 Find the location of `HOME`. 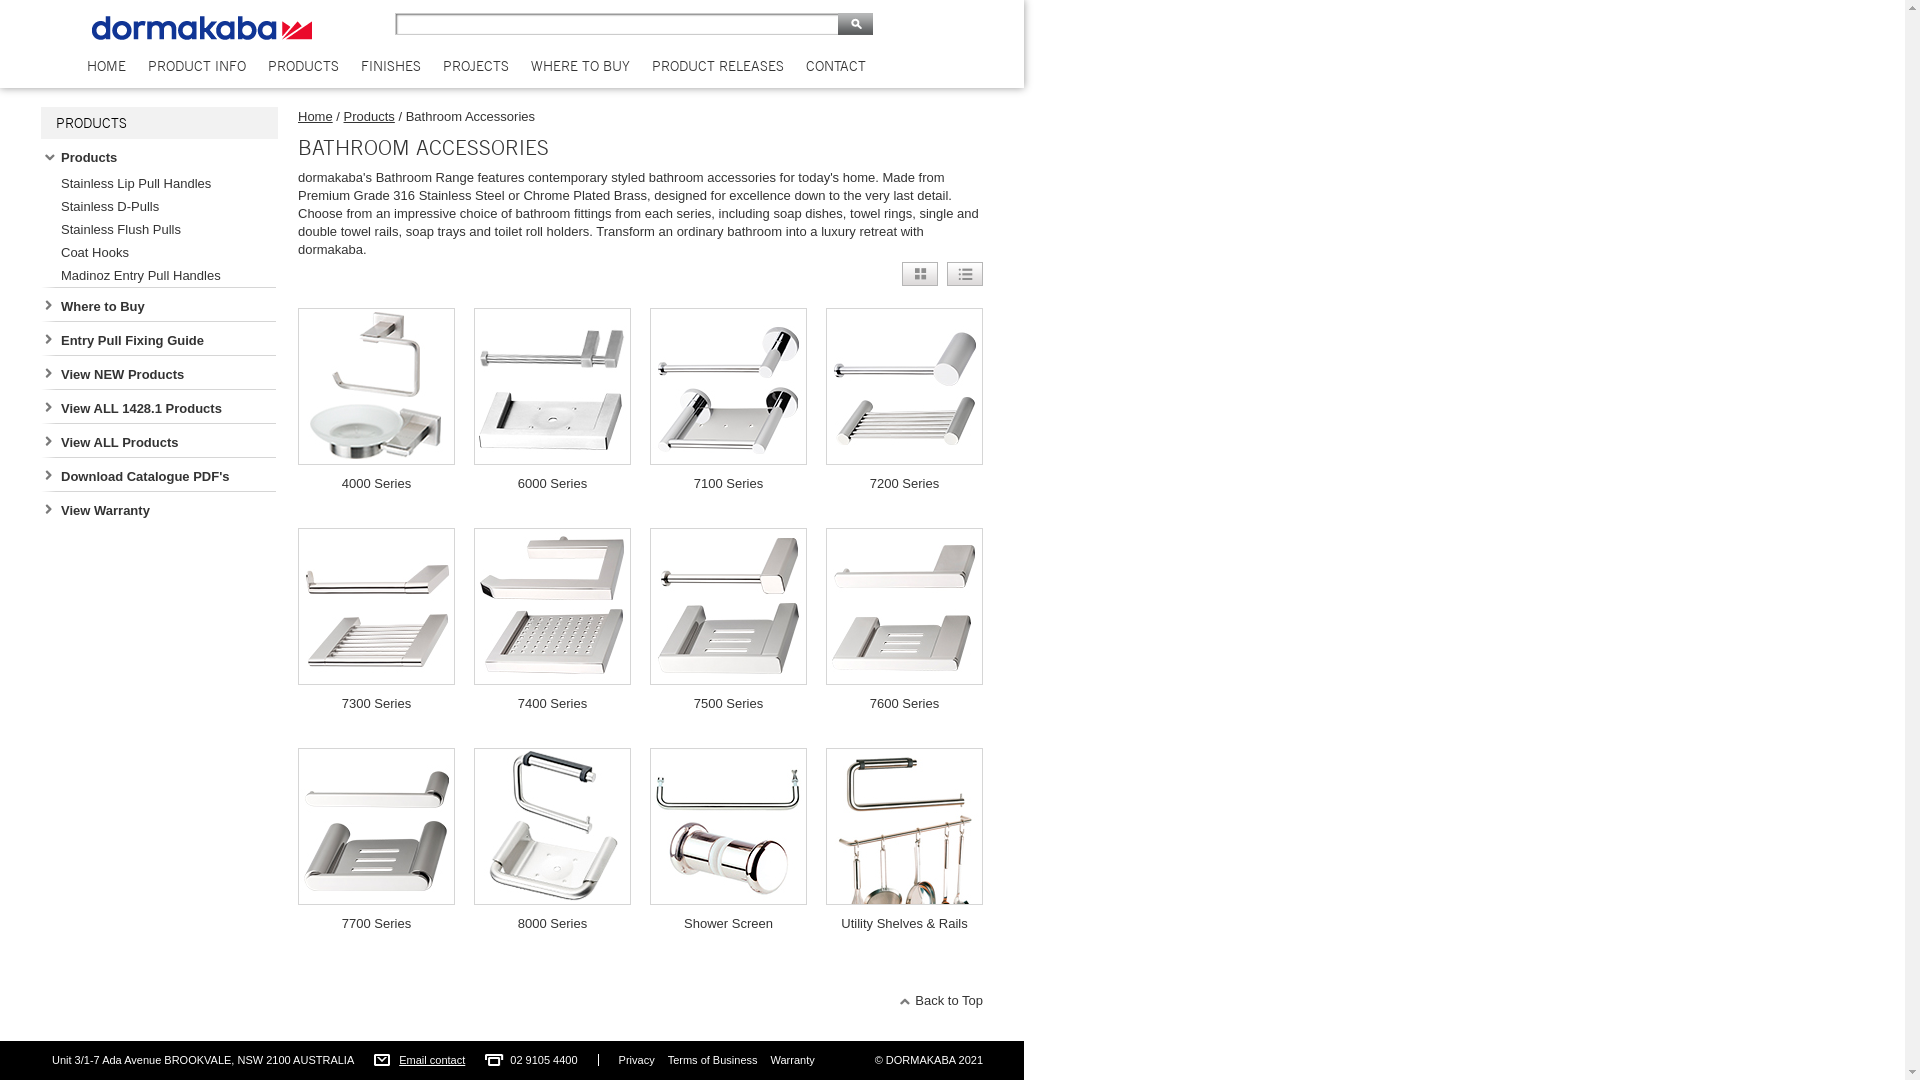

HOME is located at coordinates (106, 66).